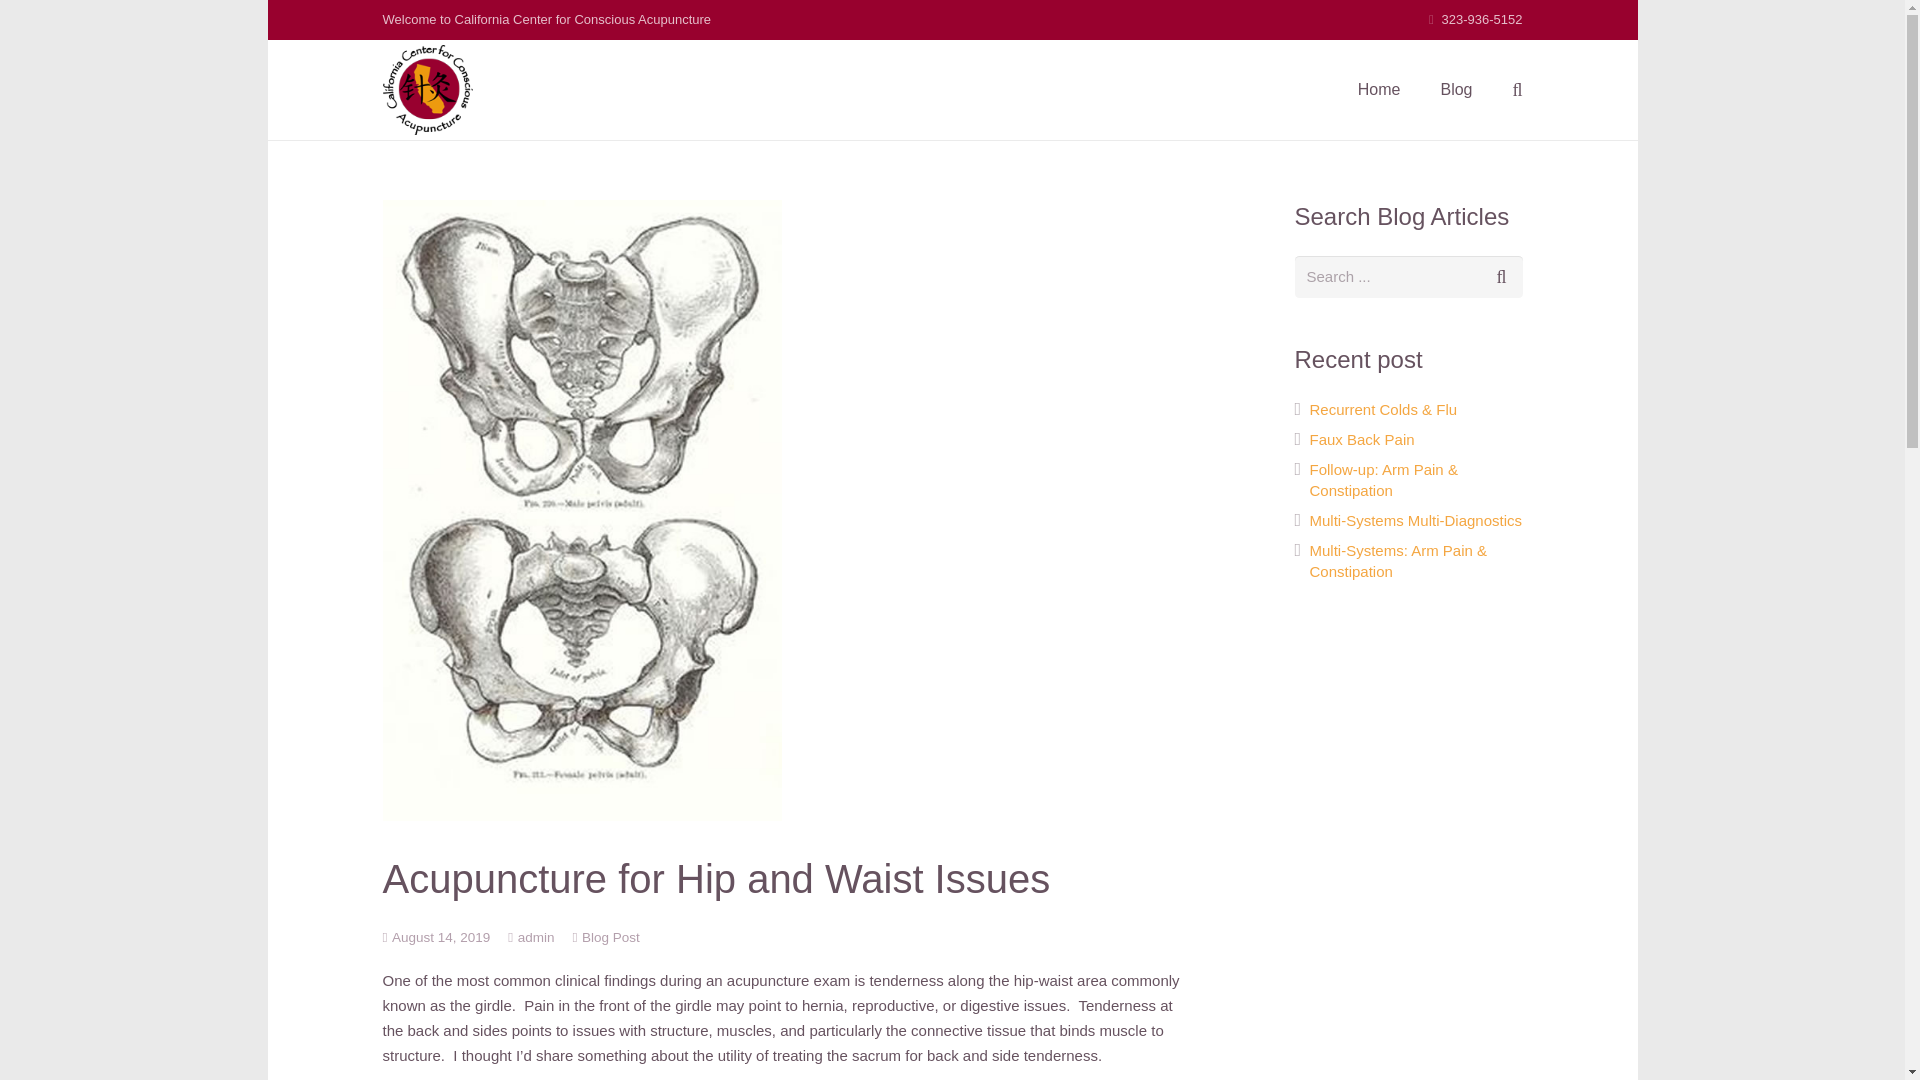 This screenshot has width=1920, height=1080. Describe the element at coordinates (610, 937) in the screenshot. I see `Blog Post` at that location.